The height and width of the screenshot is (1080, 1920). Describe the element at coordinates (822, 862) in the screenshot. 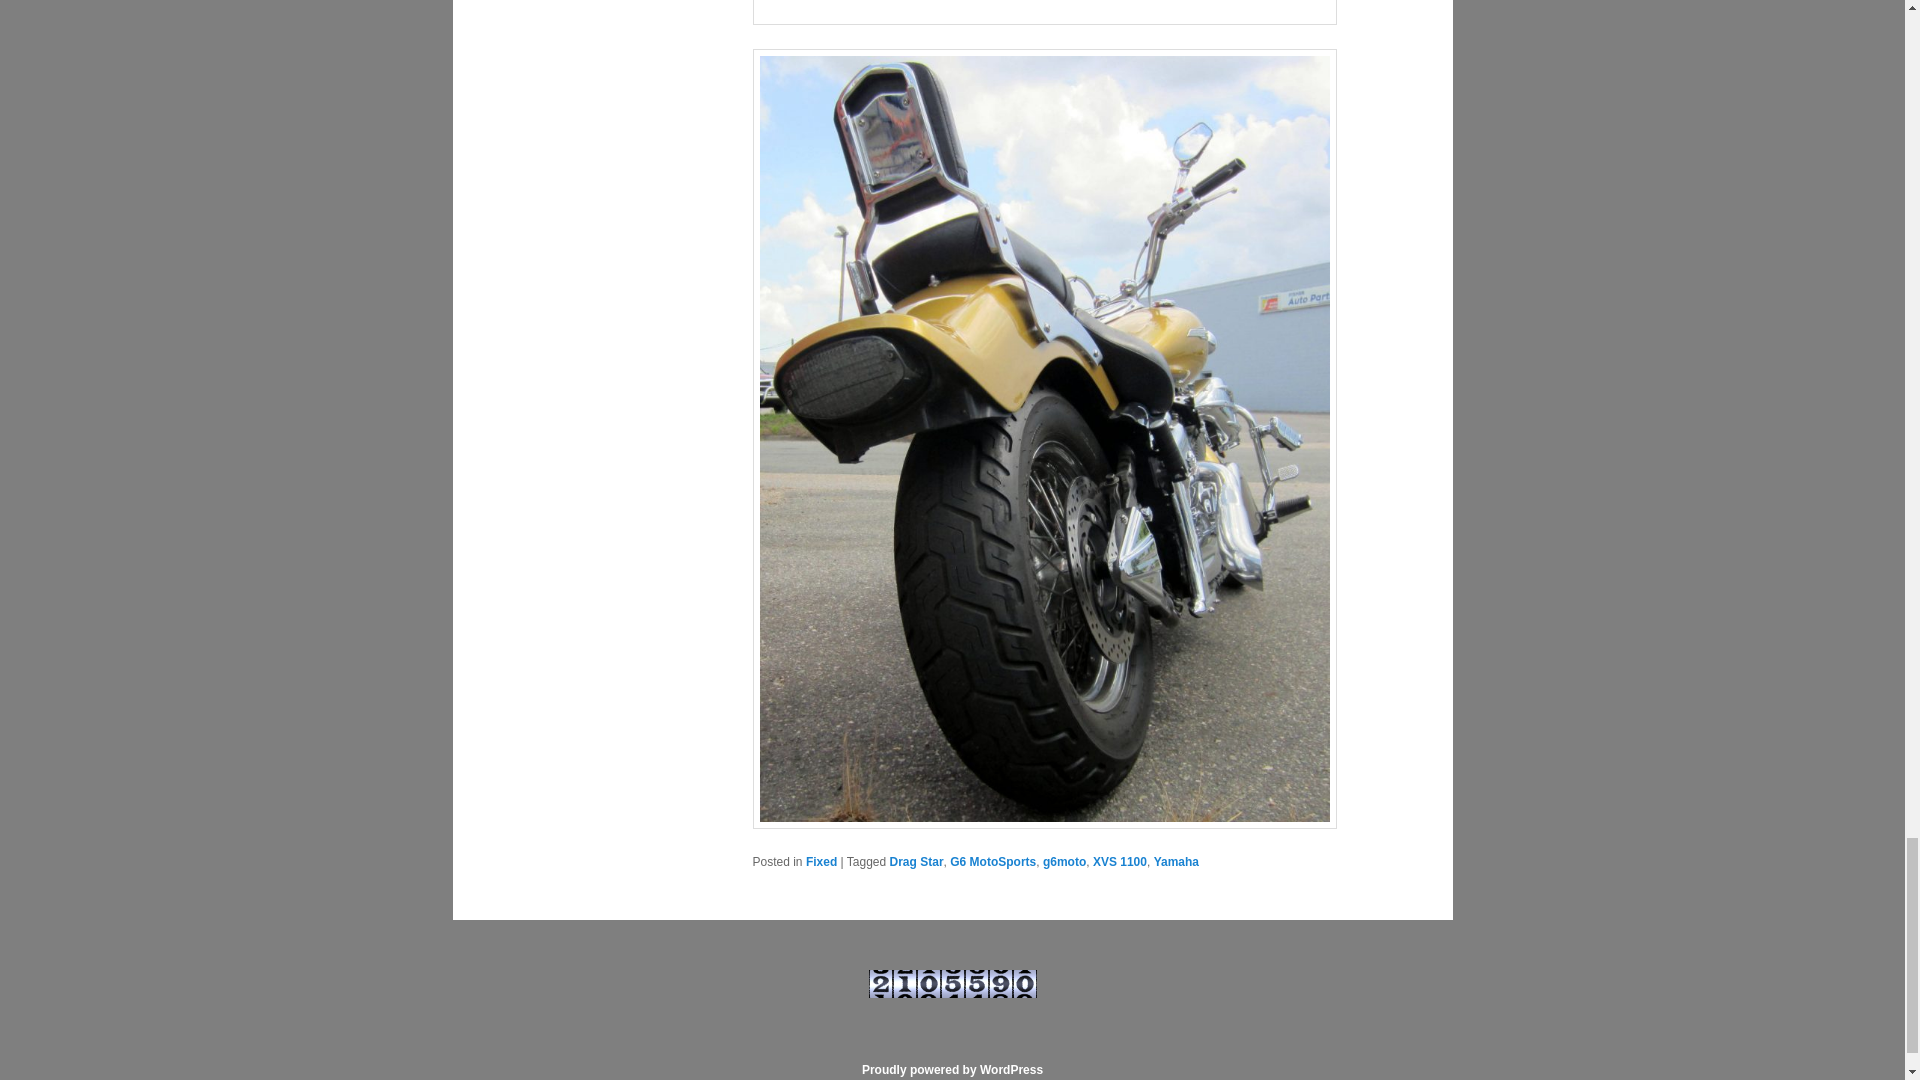

I see `Fixed` at that location.